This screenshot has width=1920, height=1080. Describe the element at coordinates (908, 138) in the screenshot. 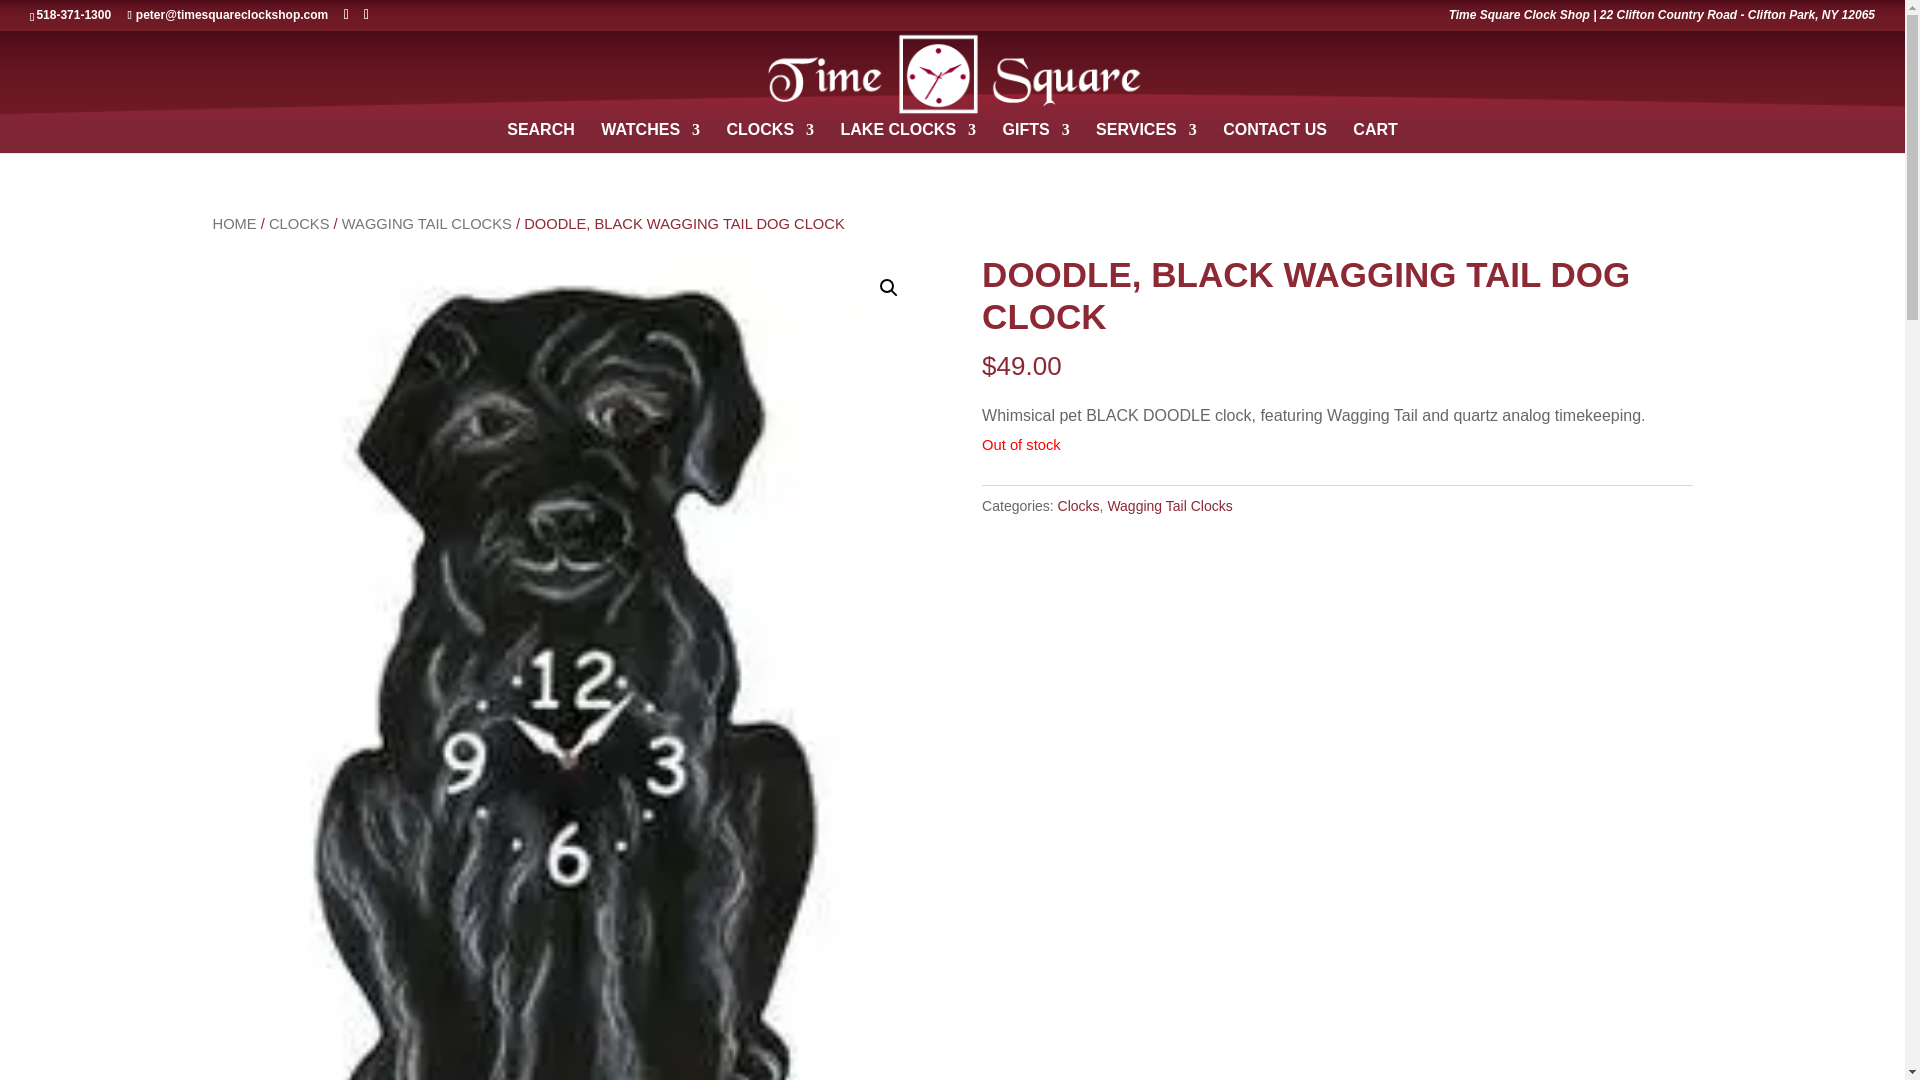

I see `LAKE CLOCKS` at that location.